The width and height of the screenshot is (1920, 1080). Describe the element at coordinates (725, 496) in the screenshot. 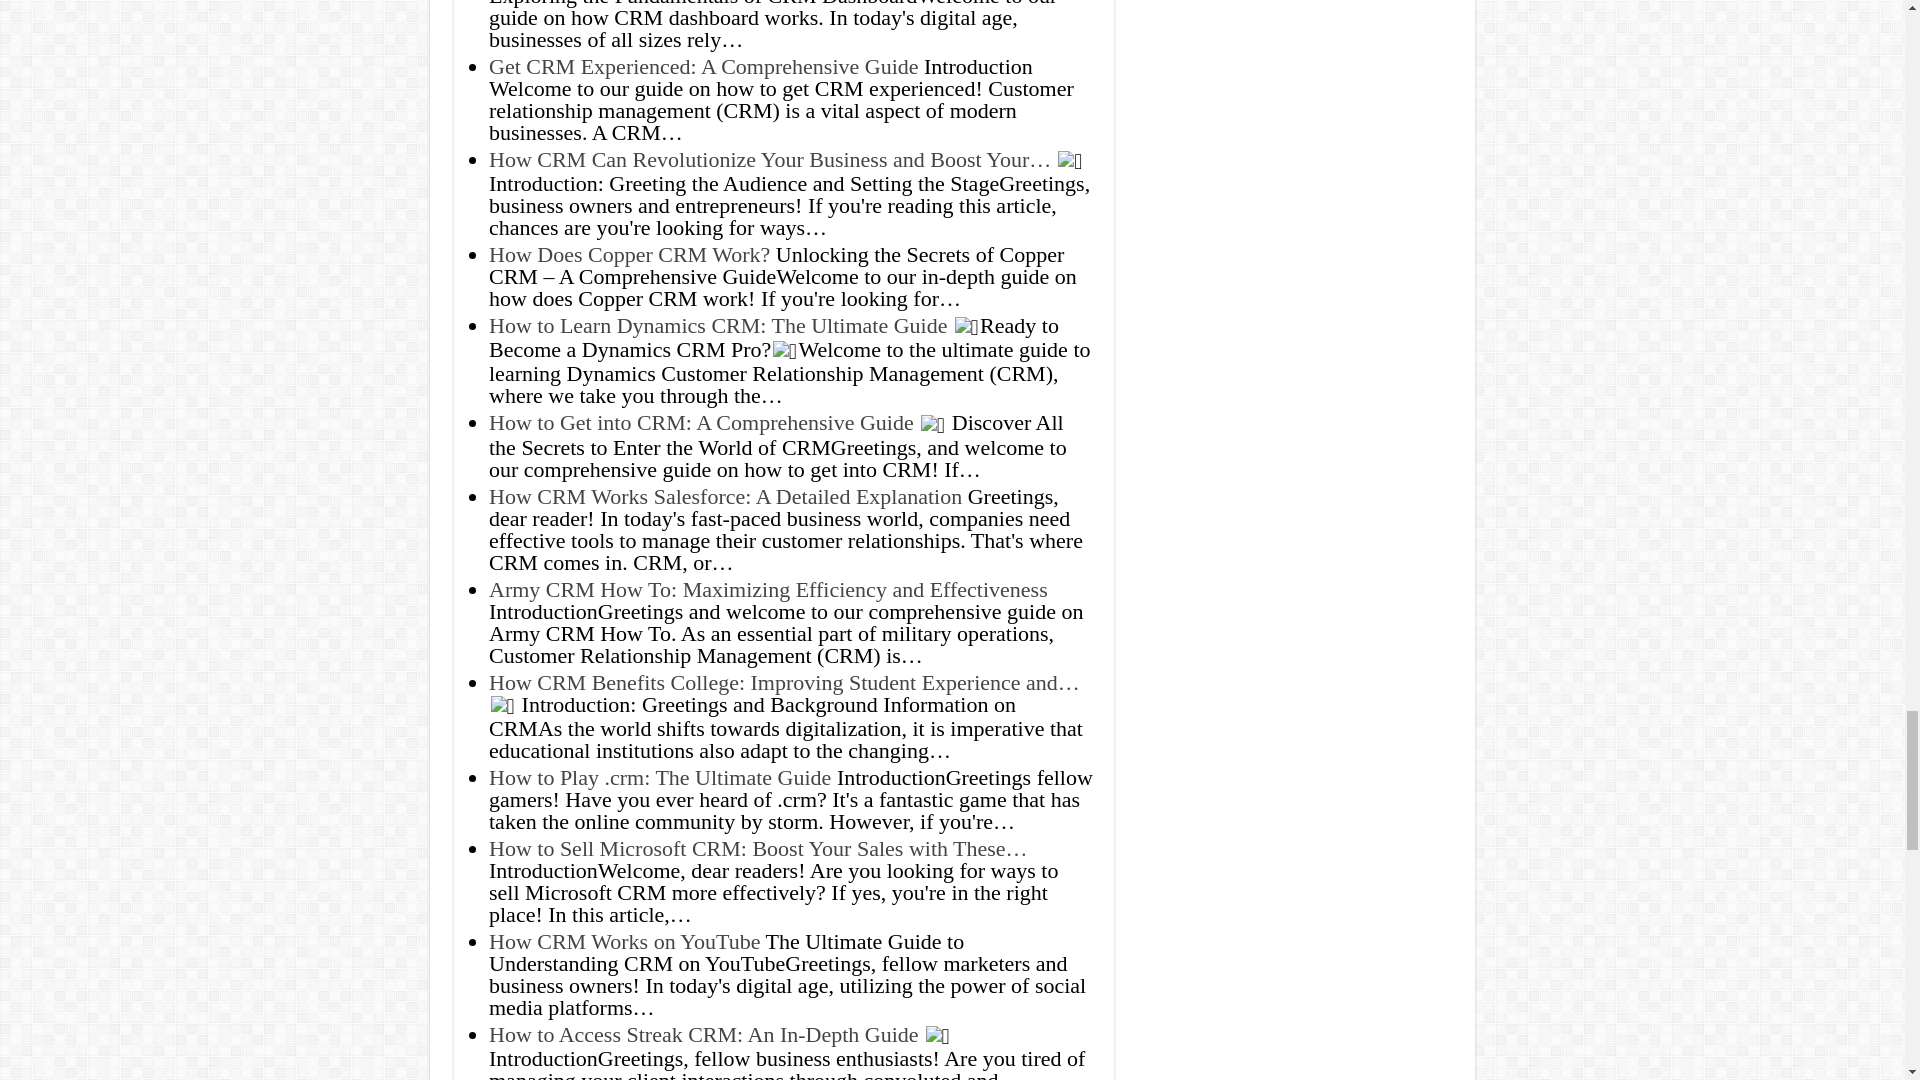

I see `How CRM Works Salesforce: A Detailed Explanation` at that location.